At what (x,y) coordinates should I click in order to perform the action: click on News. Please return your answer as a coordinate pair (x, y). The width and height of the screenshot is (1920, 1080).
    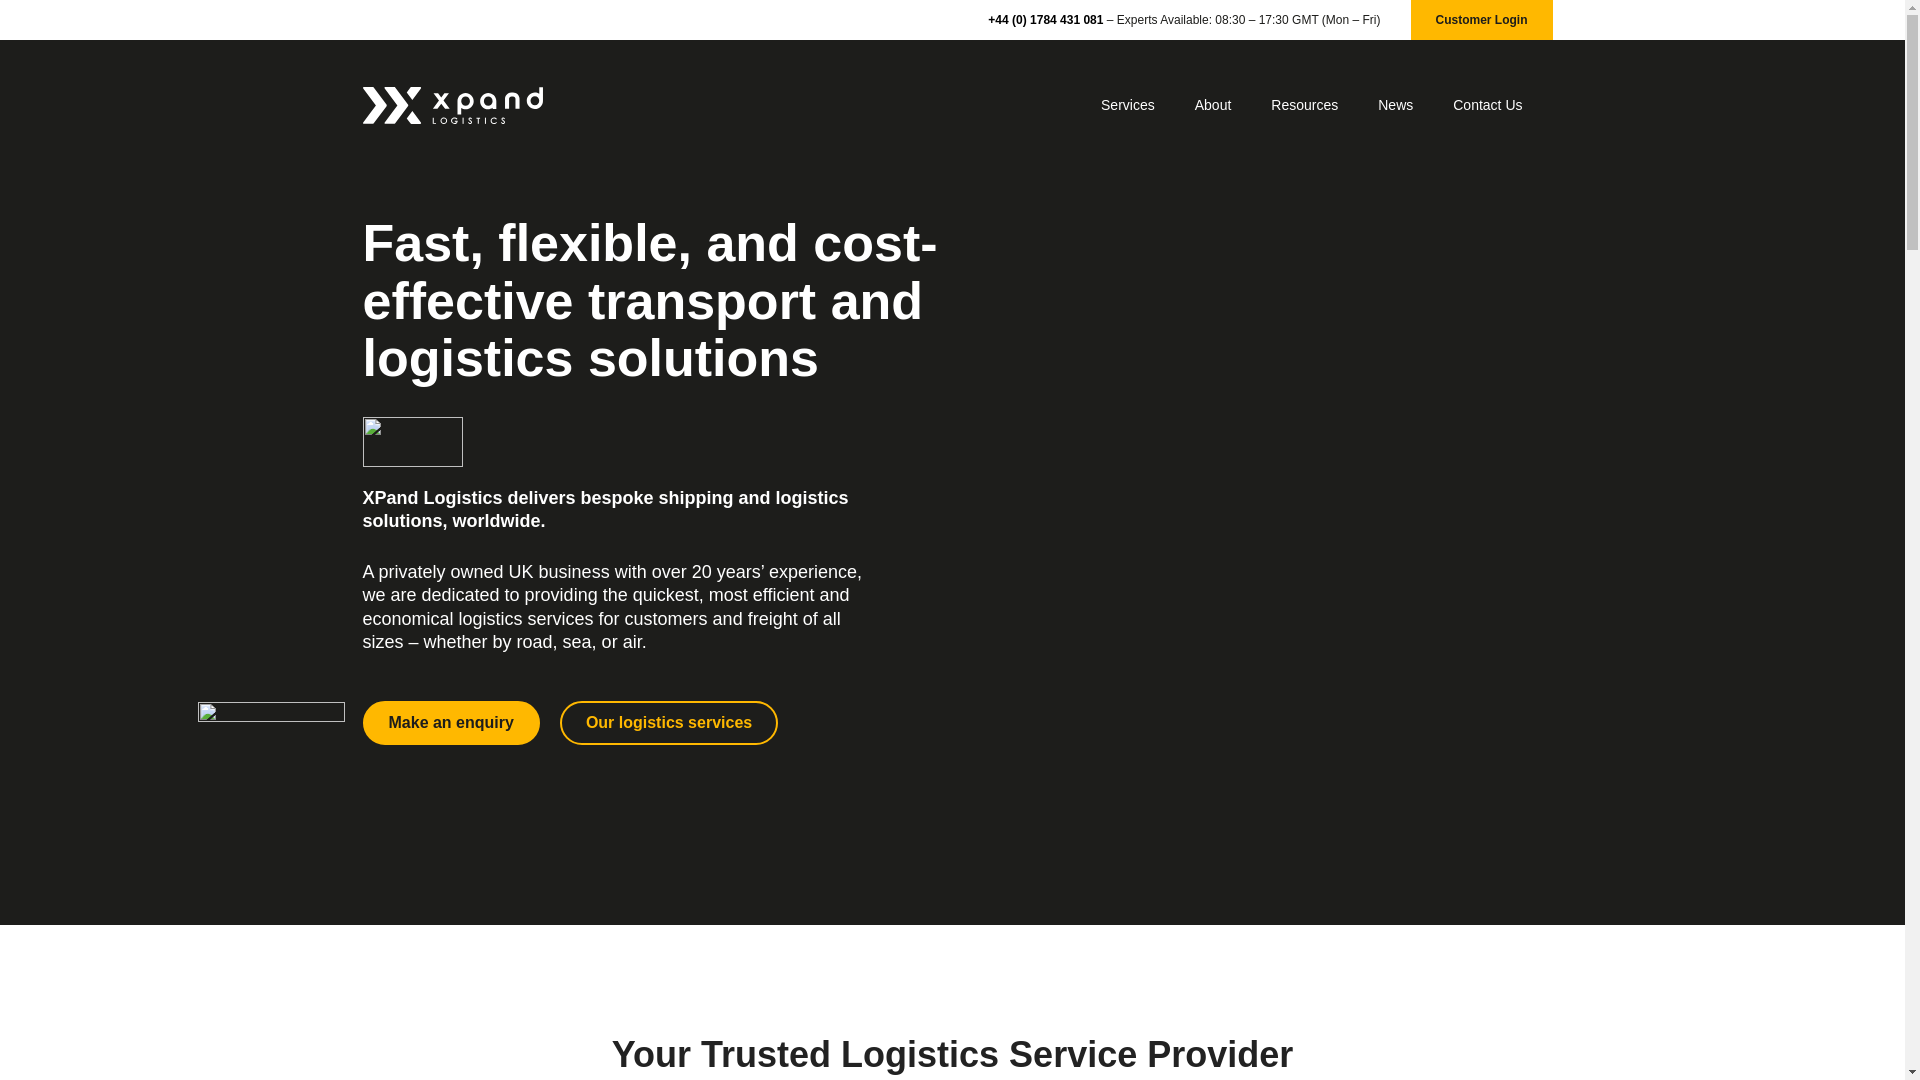
    Looking at the image, I should click on (1394, 104).